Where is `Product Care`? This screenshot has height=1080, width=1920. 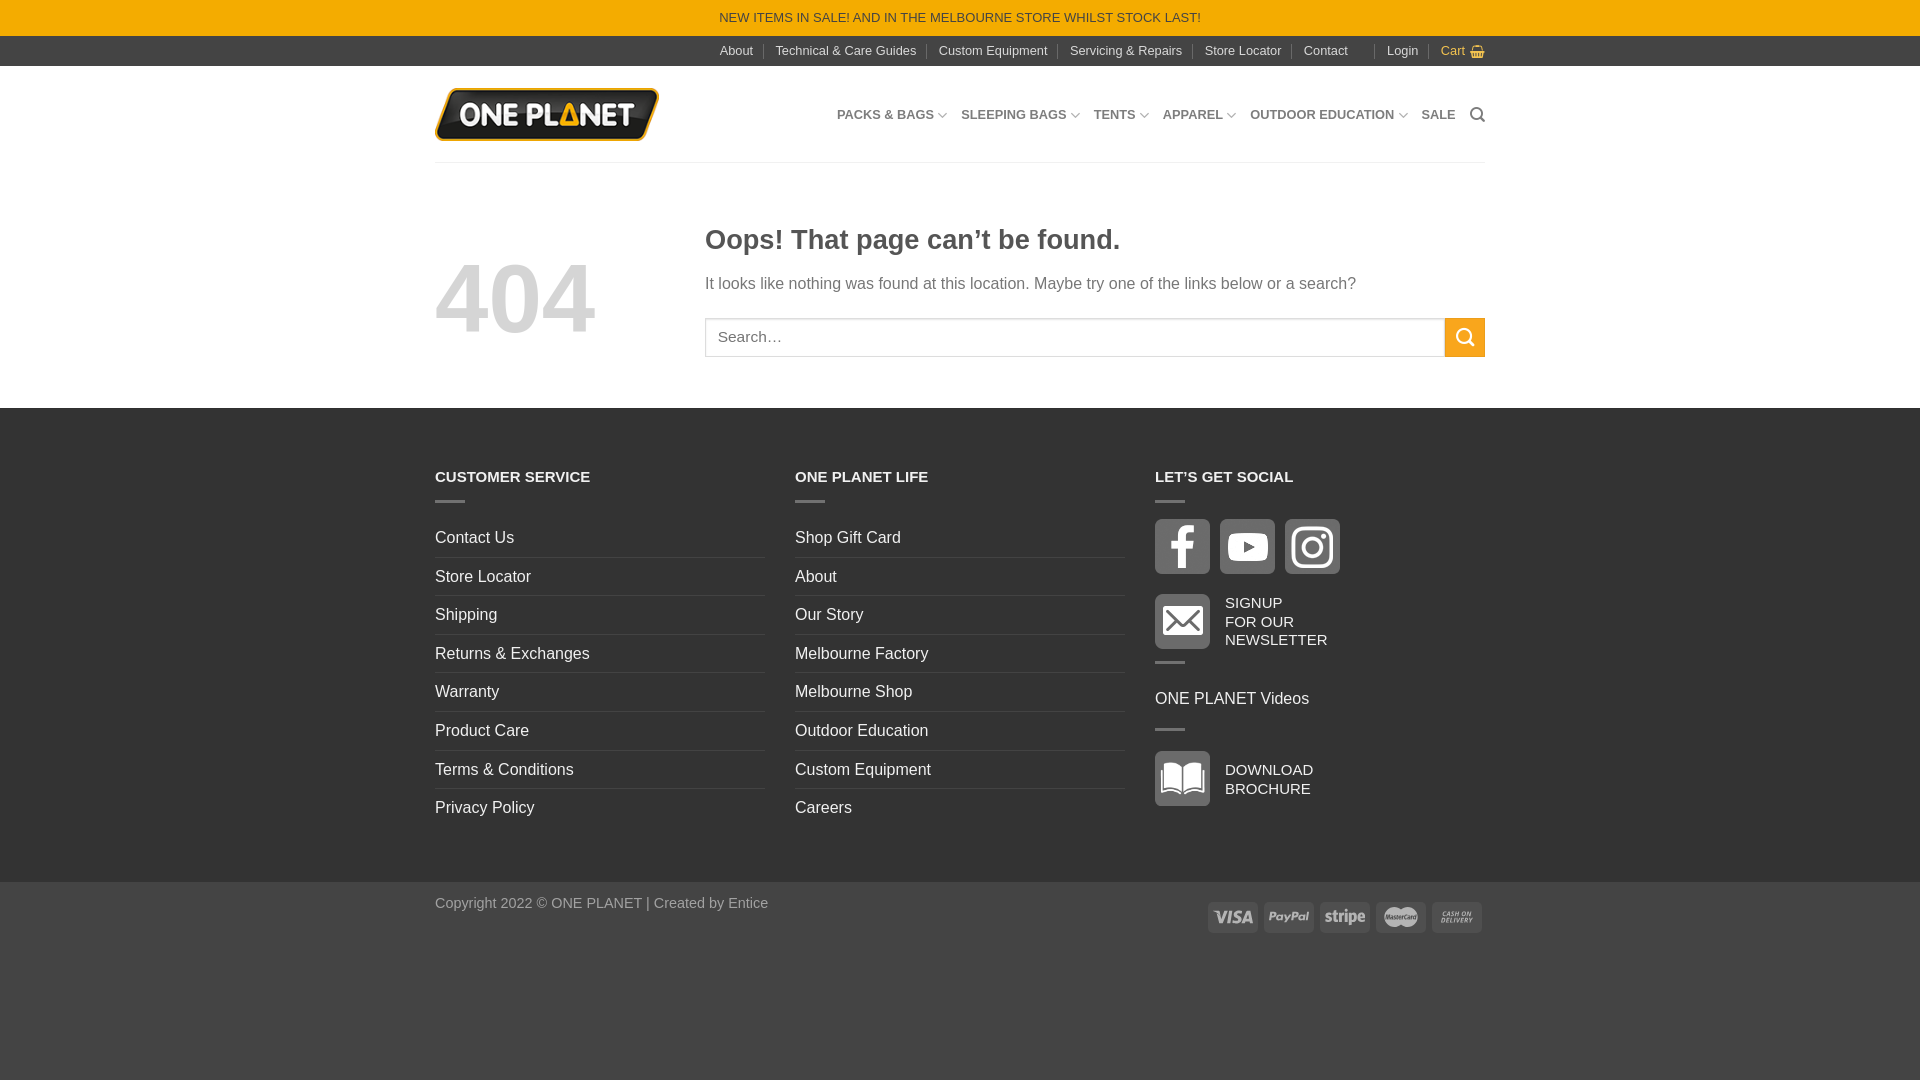 Product Care is located at coordinates (482, 731).